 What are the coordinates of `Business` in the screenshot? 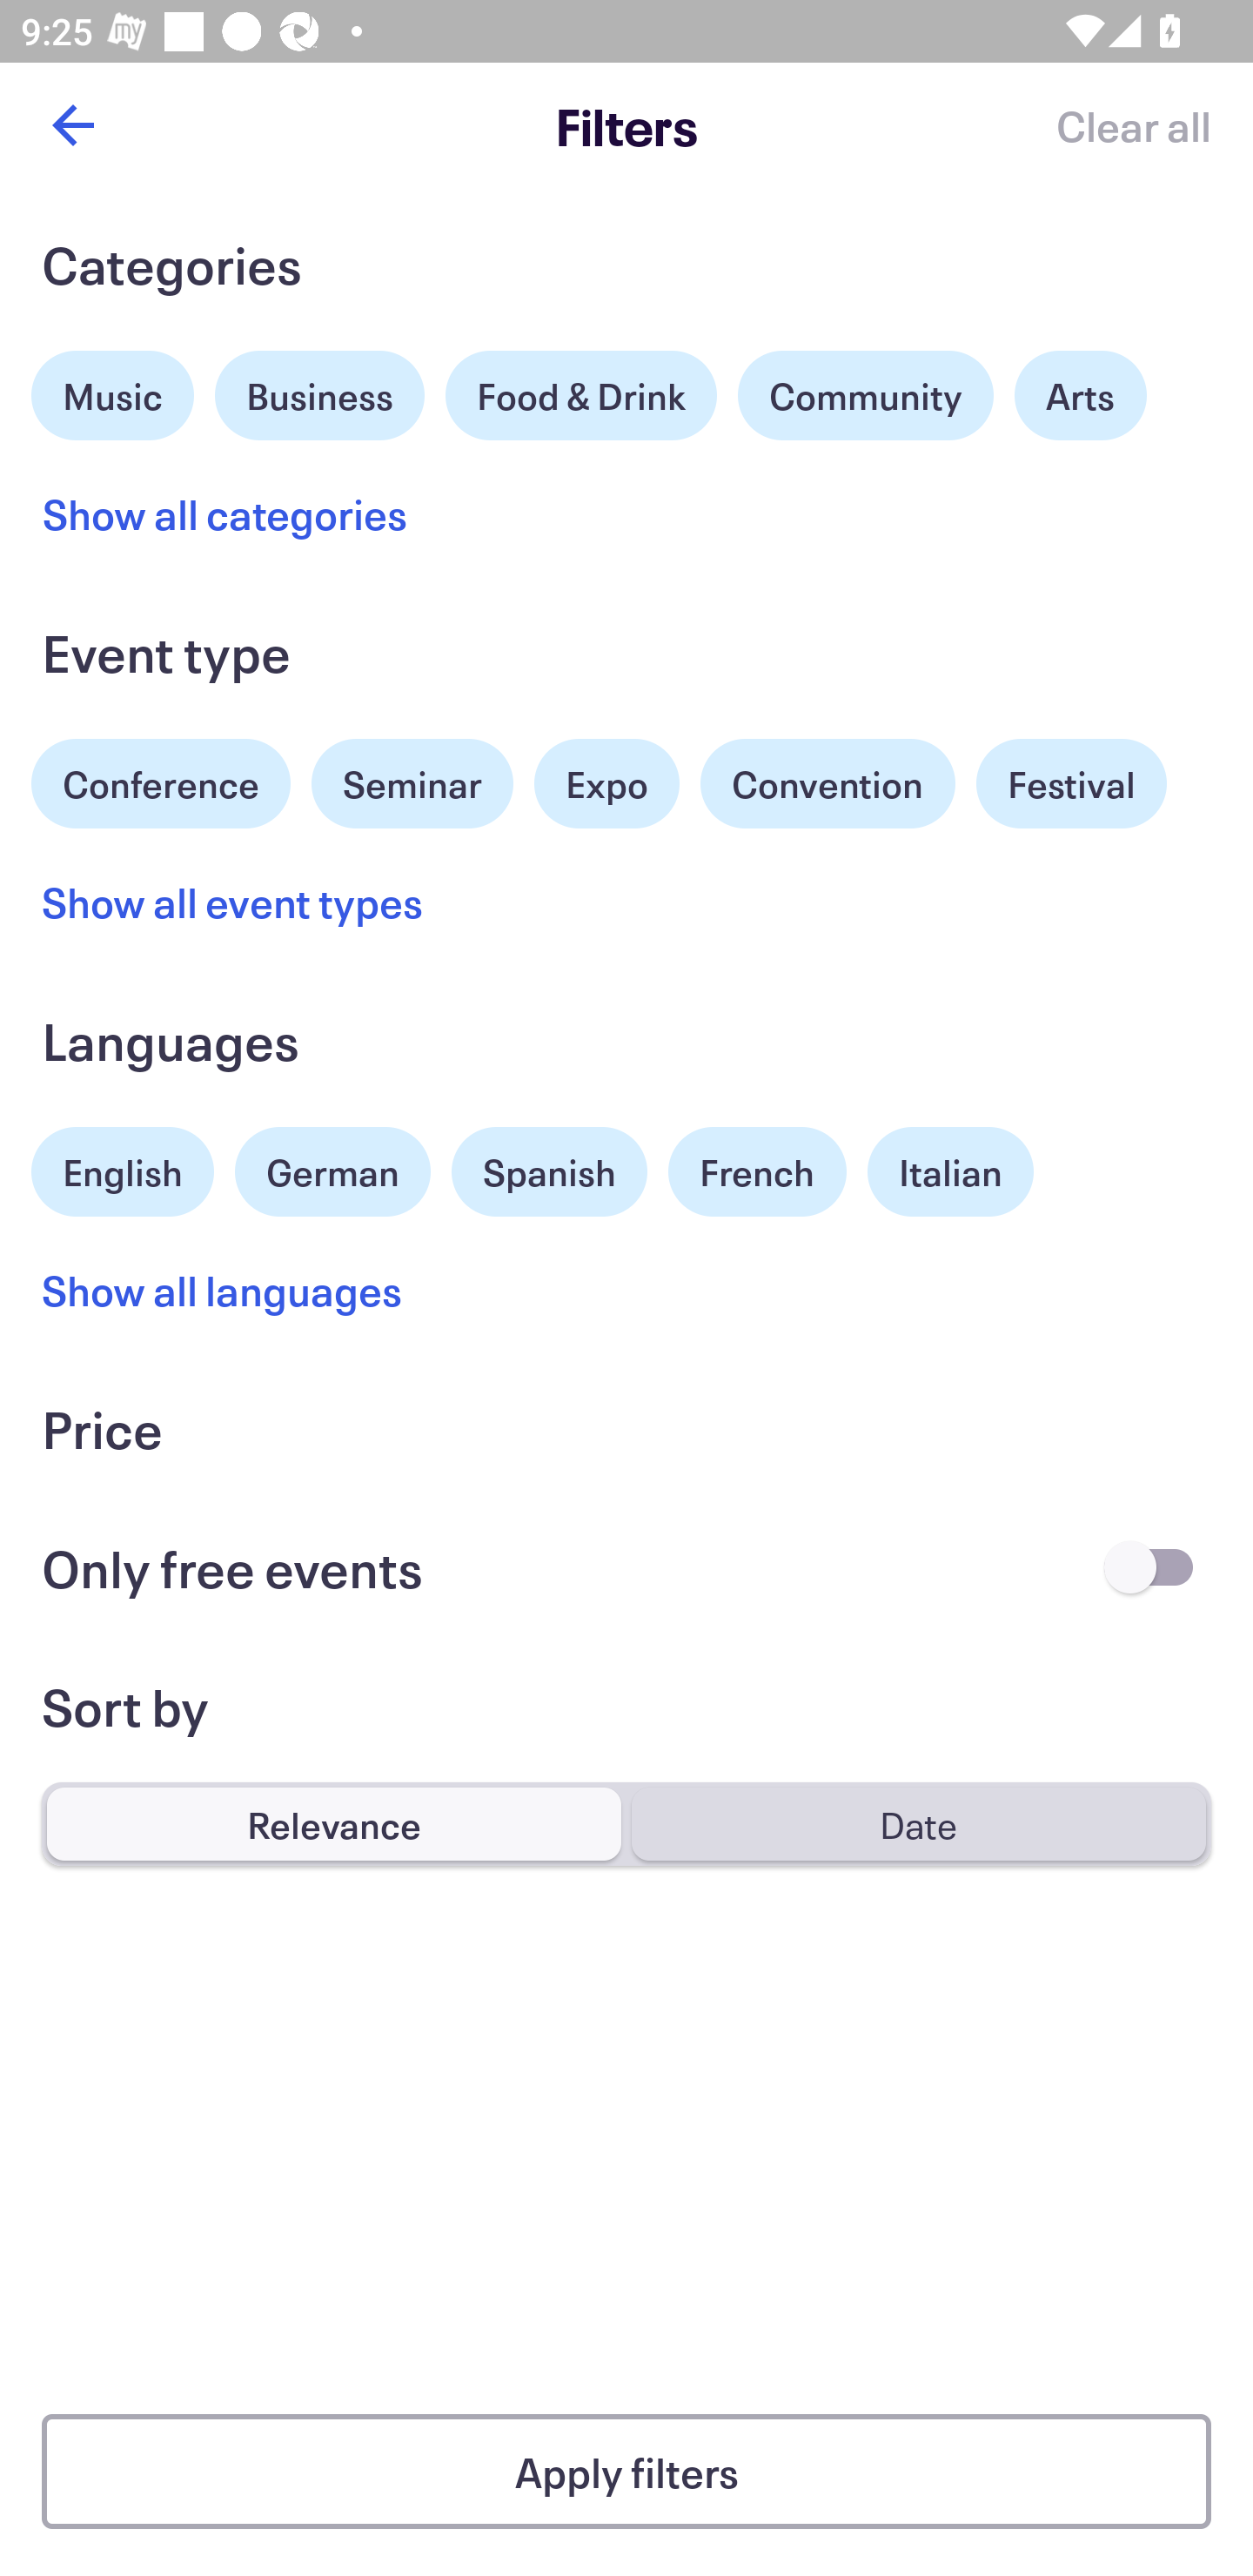 It's located at (320, 392).